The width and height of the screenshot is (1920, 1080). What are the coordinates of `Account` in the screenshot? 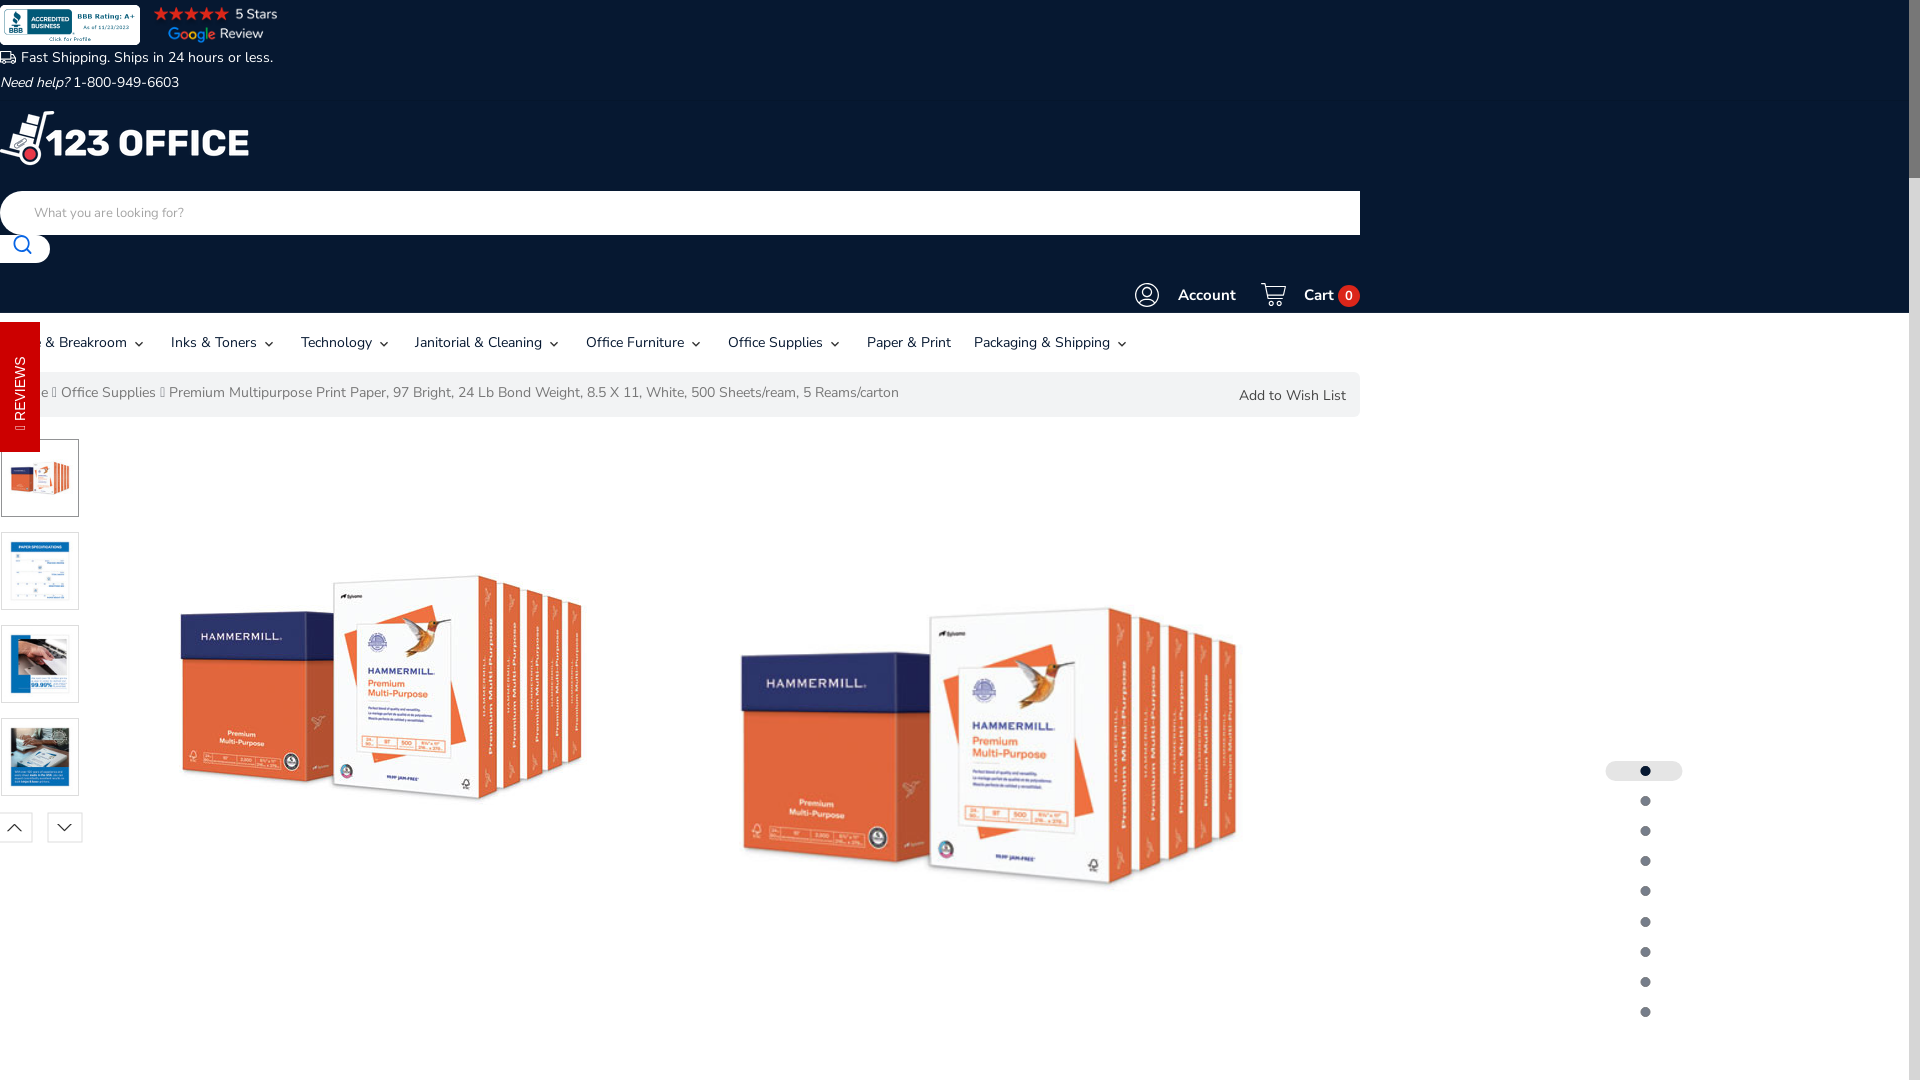 It's located at (1186, 296).